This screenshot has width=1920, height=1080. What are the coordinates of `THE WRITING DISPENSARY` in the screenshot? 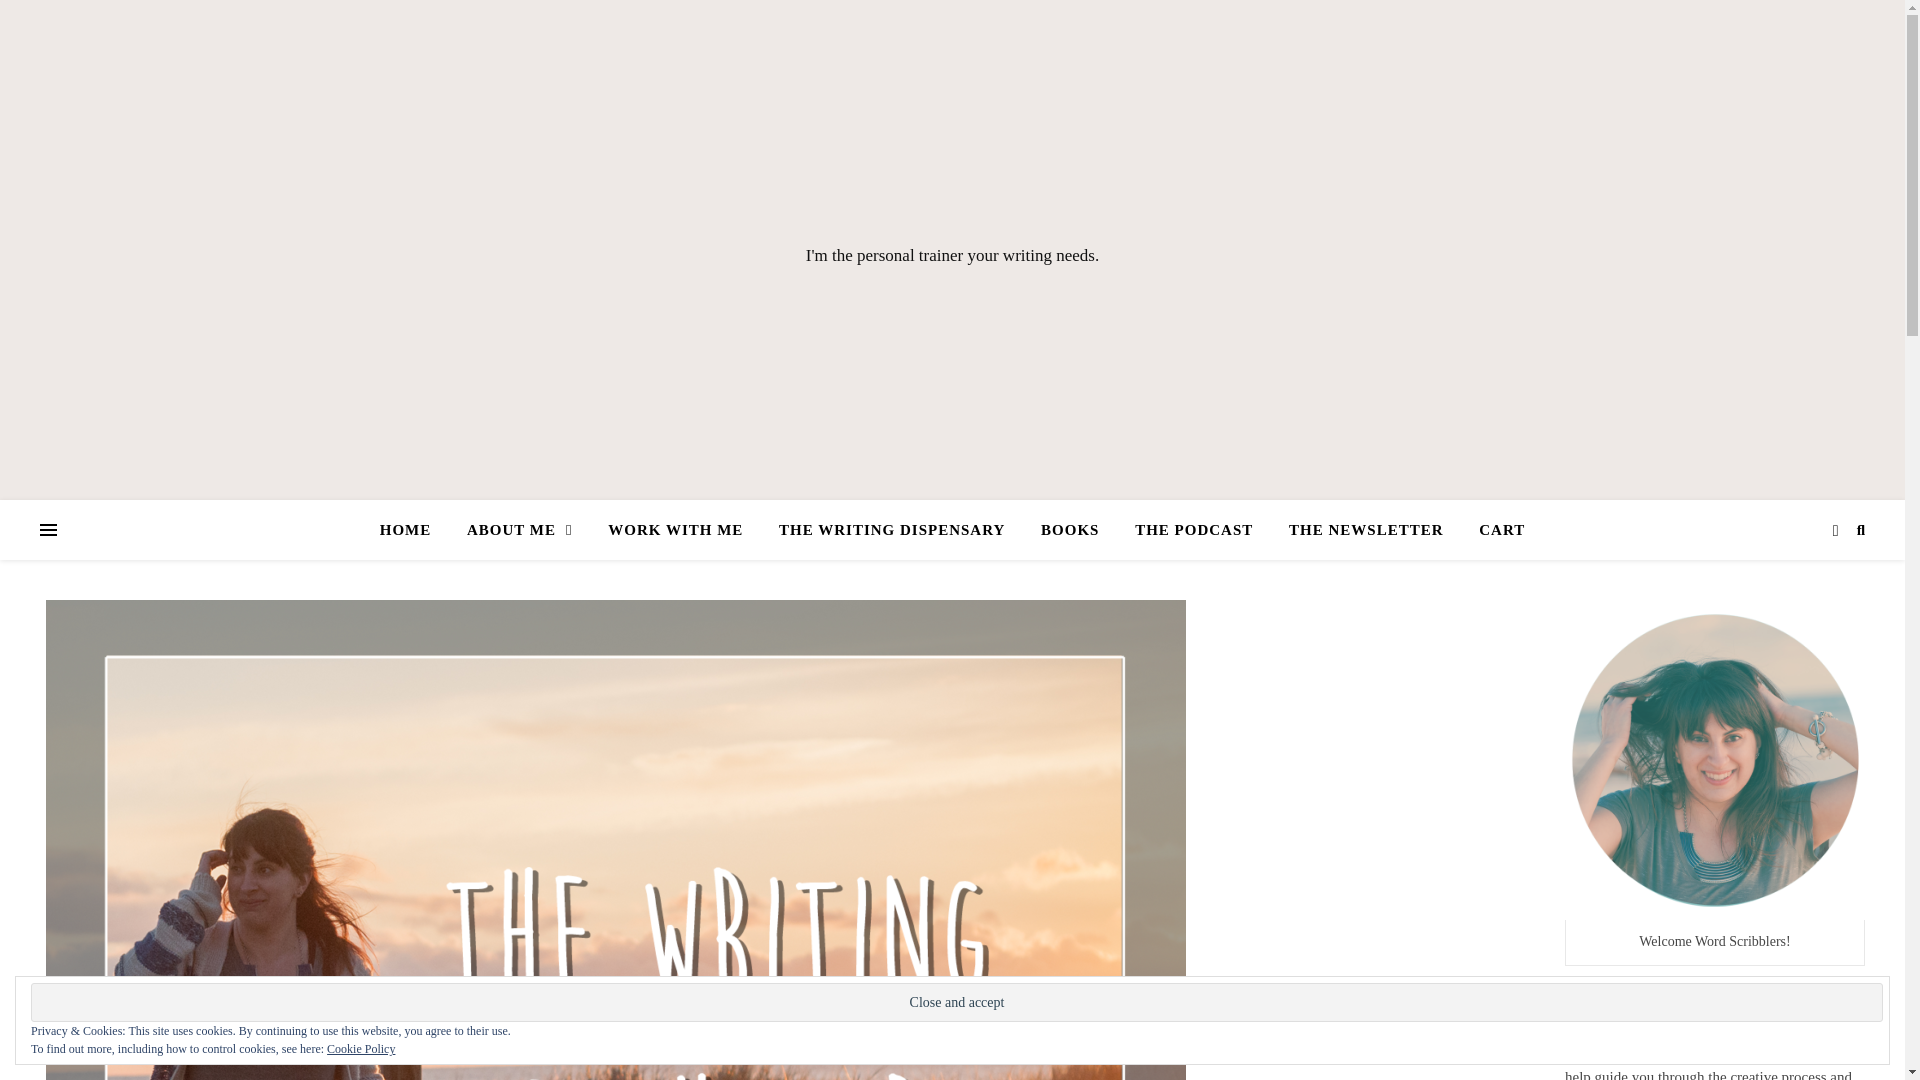 It's located at (892, 530).